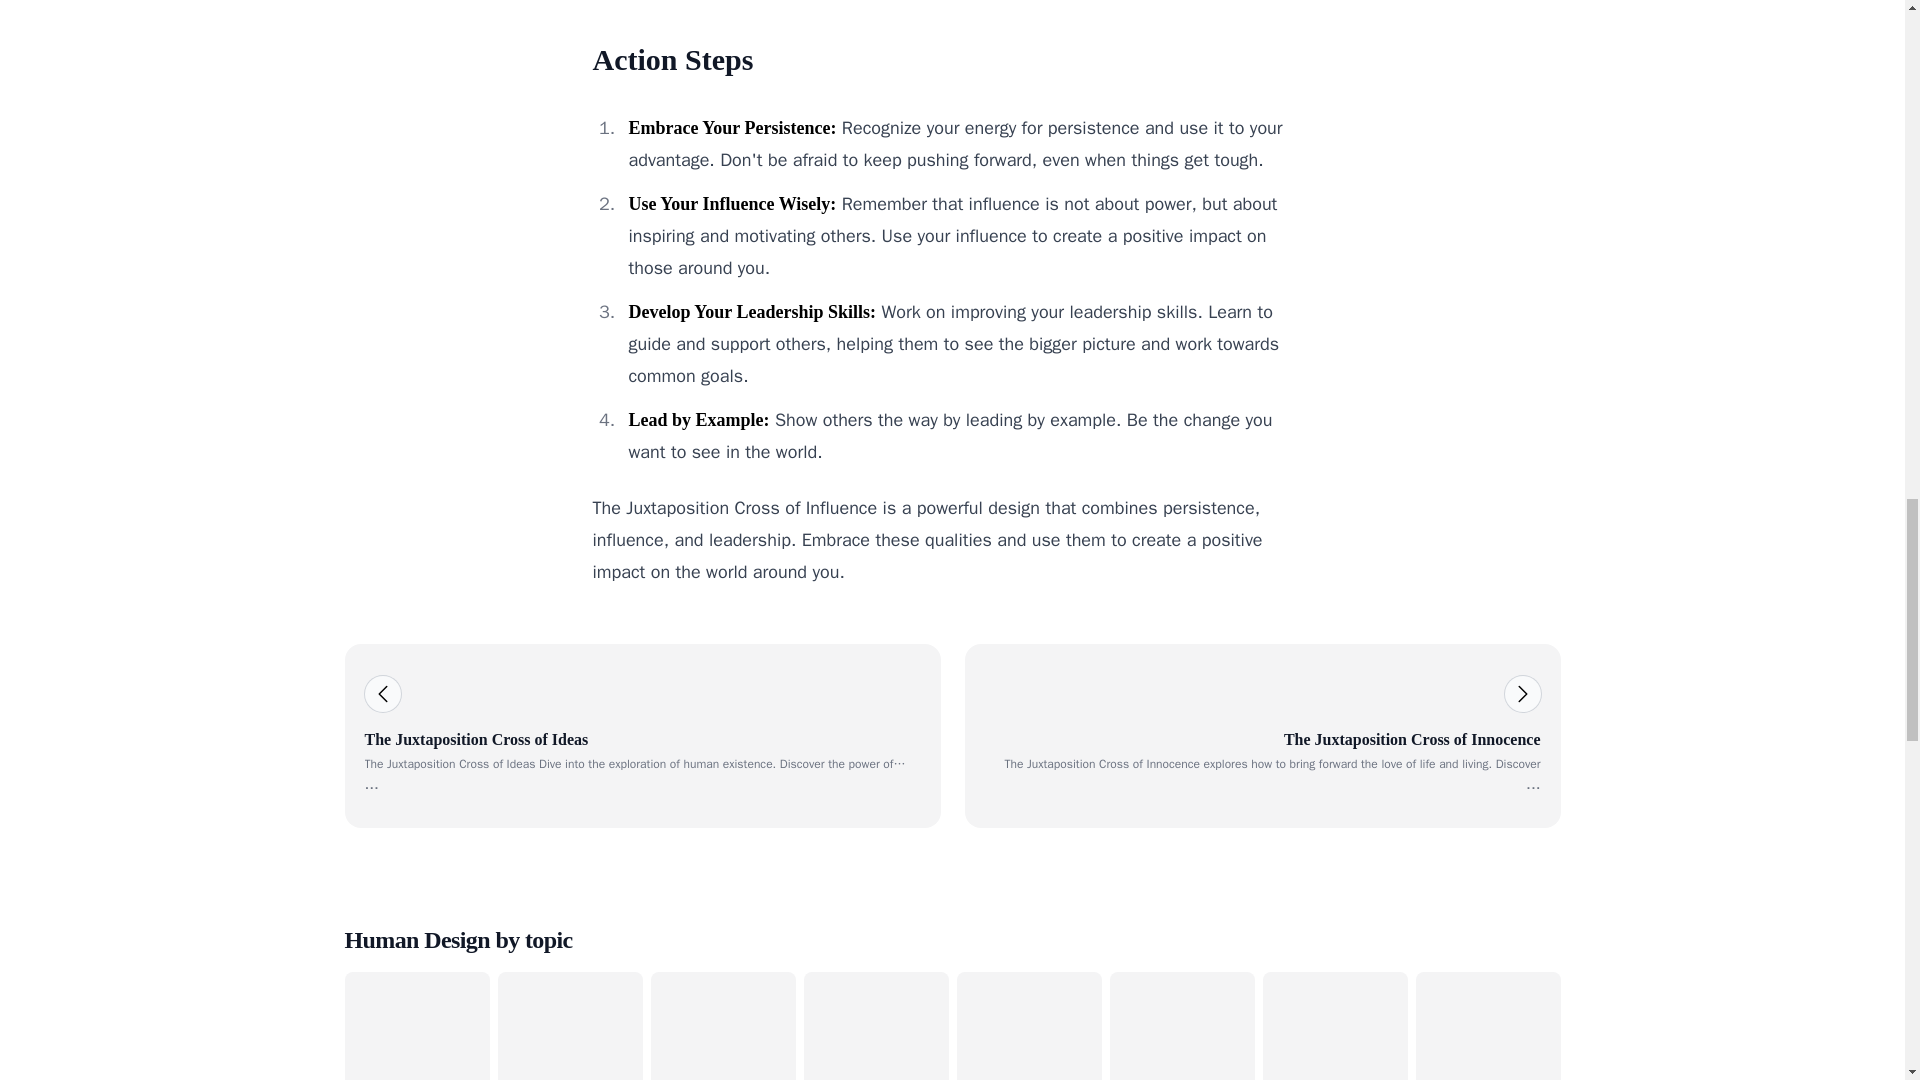 The height and width of the screenshot is (1080, 1920). I want to click on Strategies, so click(722, 1026).